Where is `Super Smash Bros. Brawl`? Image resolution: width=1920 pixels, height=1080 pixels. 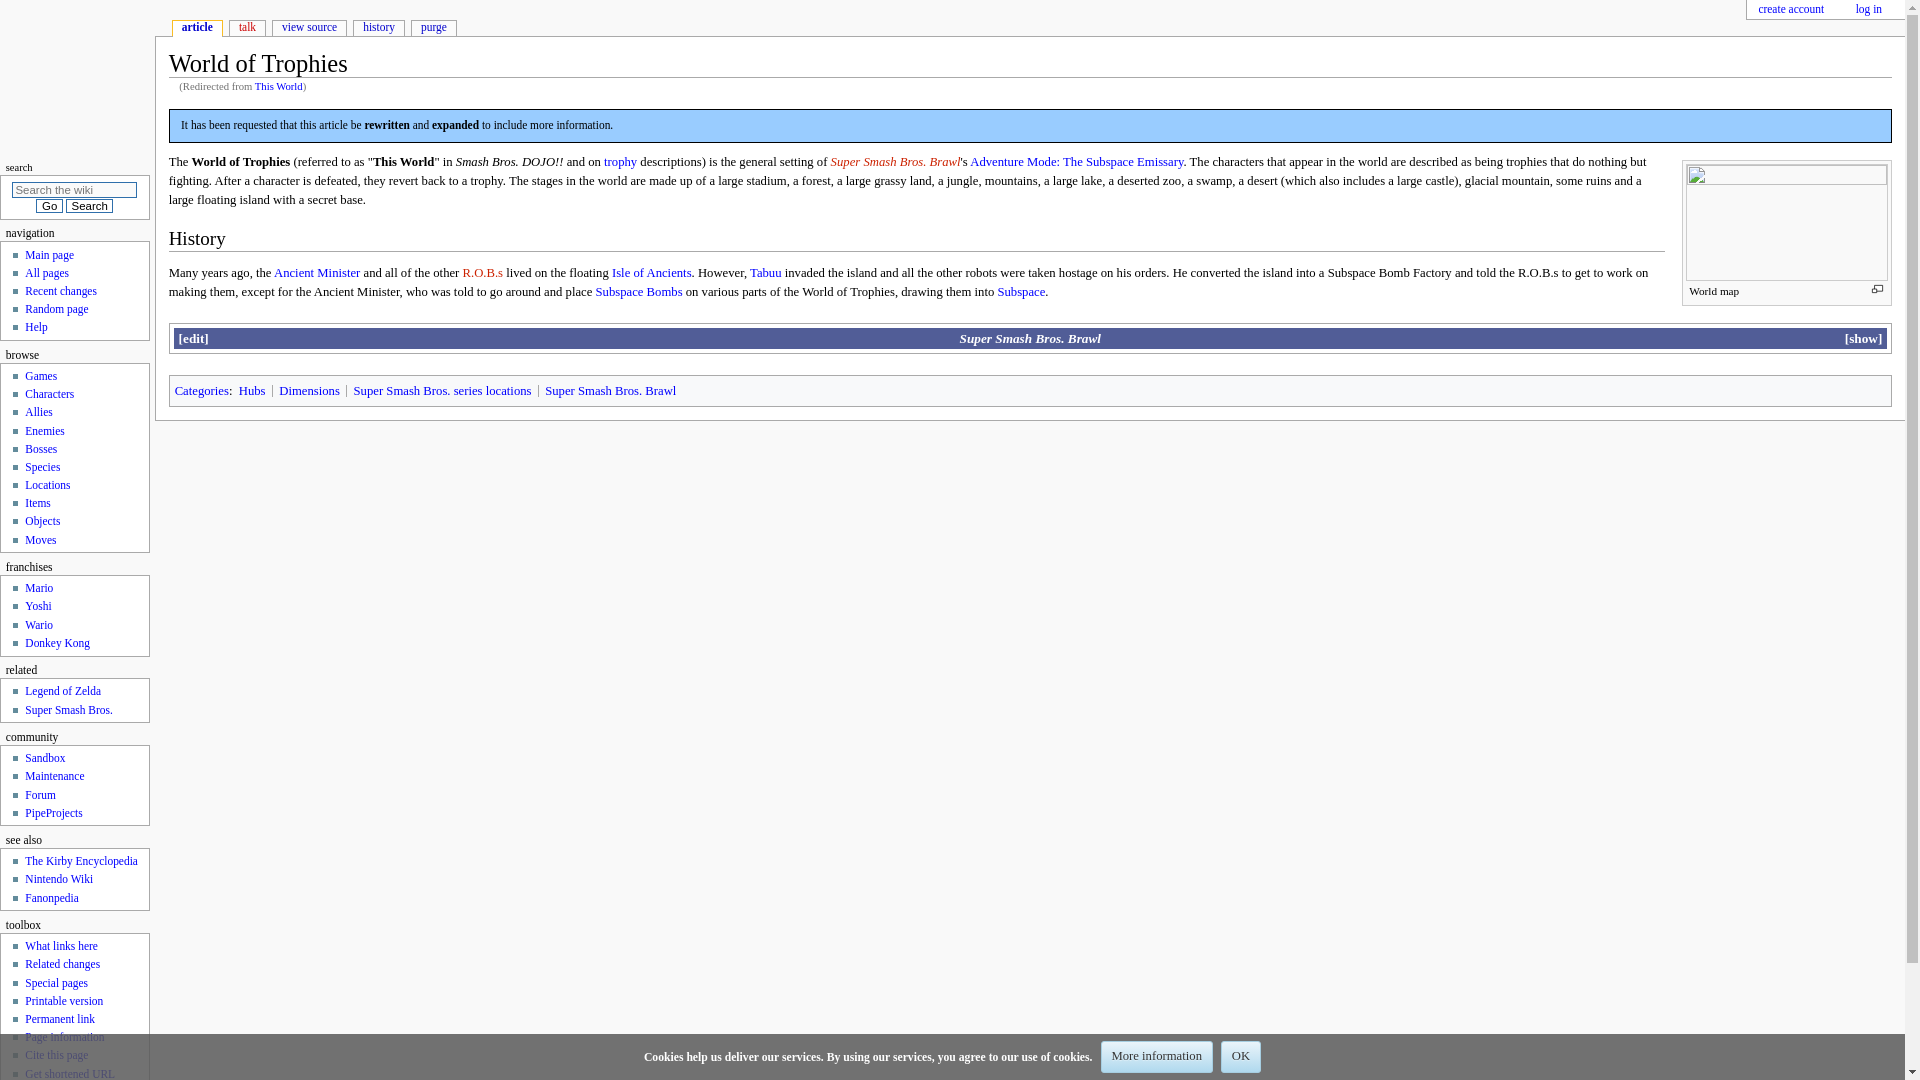 Super Smash Bros. Brawl is located at coordinates (1030, 338).